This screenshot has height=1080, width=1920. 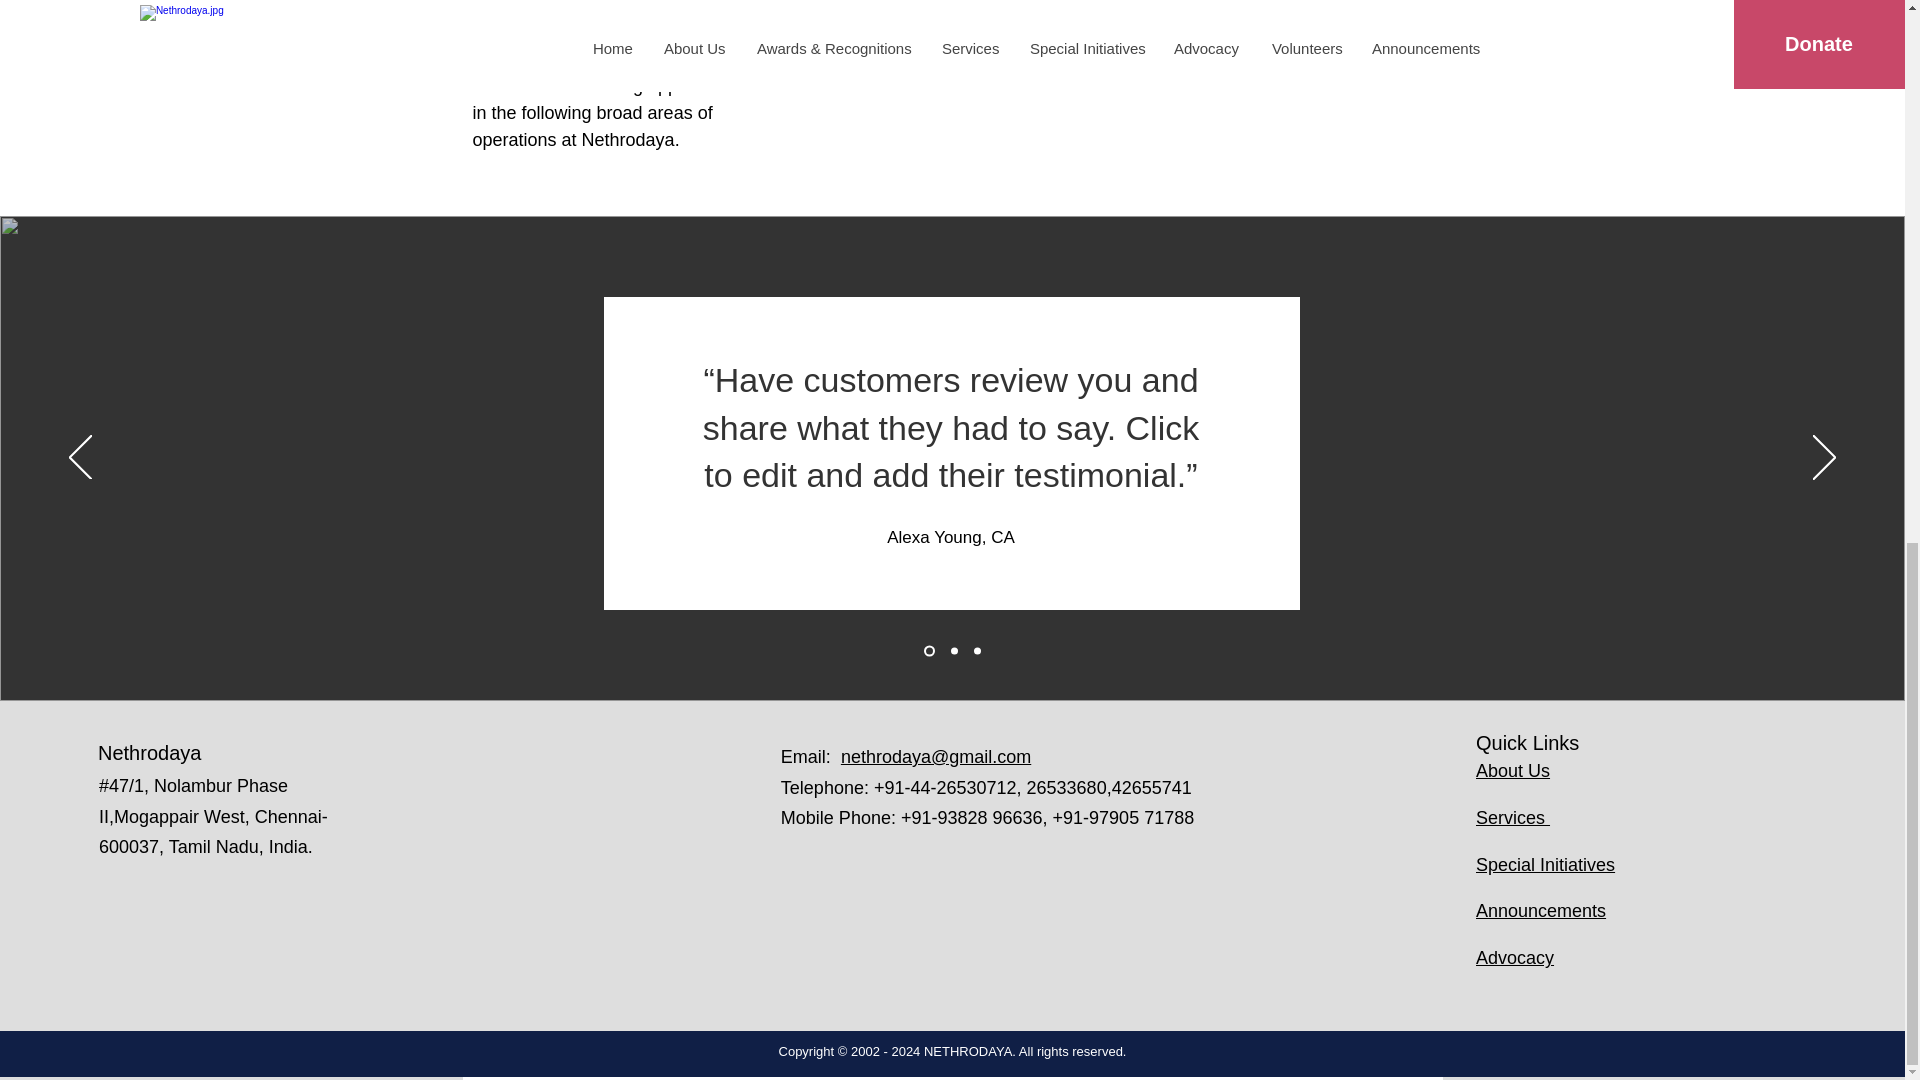 I want to click on Announcements, so click(x=1540, y=910).